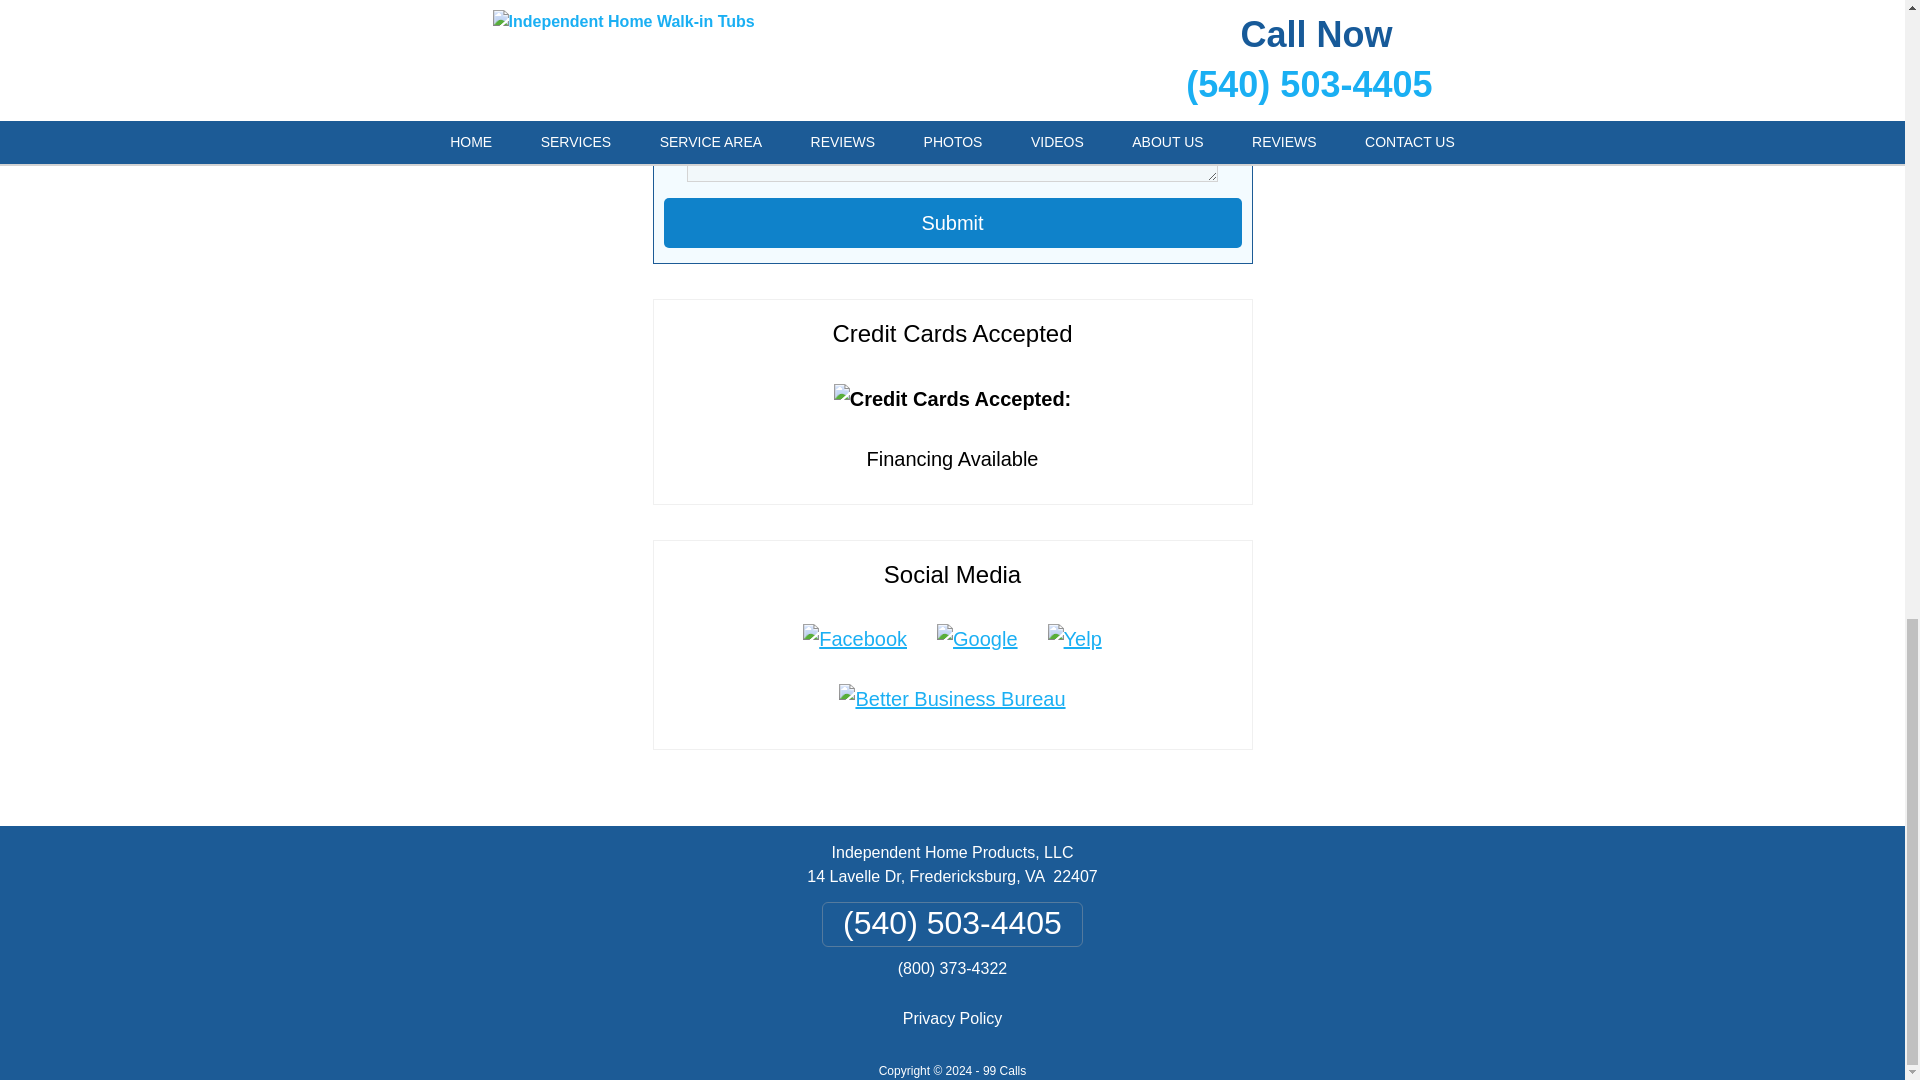 This screenshot has height=1080, width=1920. I want to click on Facebook, so click(854, 638).